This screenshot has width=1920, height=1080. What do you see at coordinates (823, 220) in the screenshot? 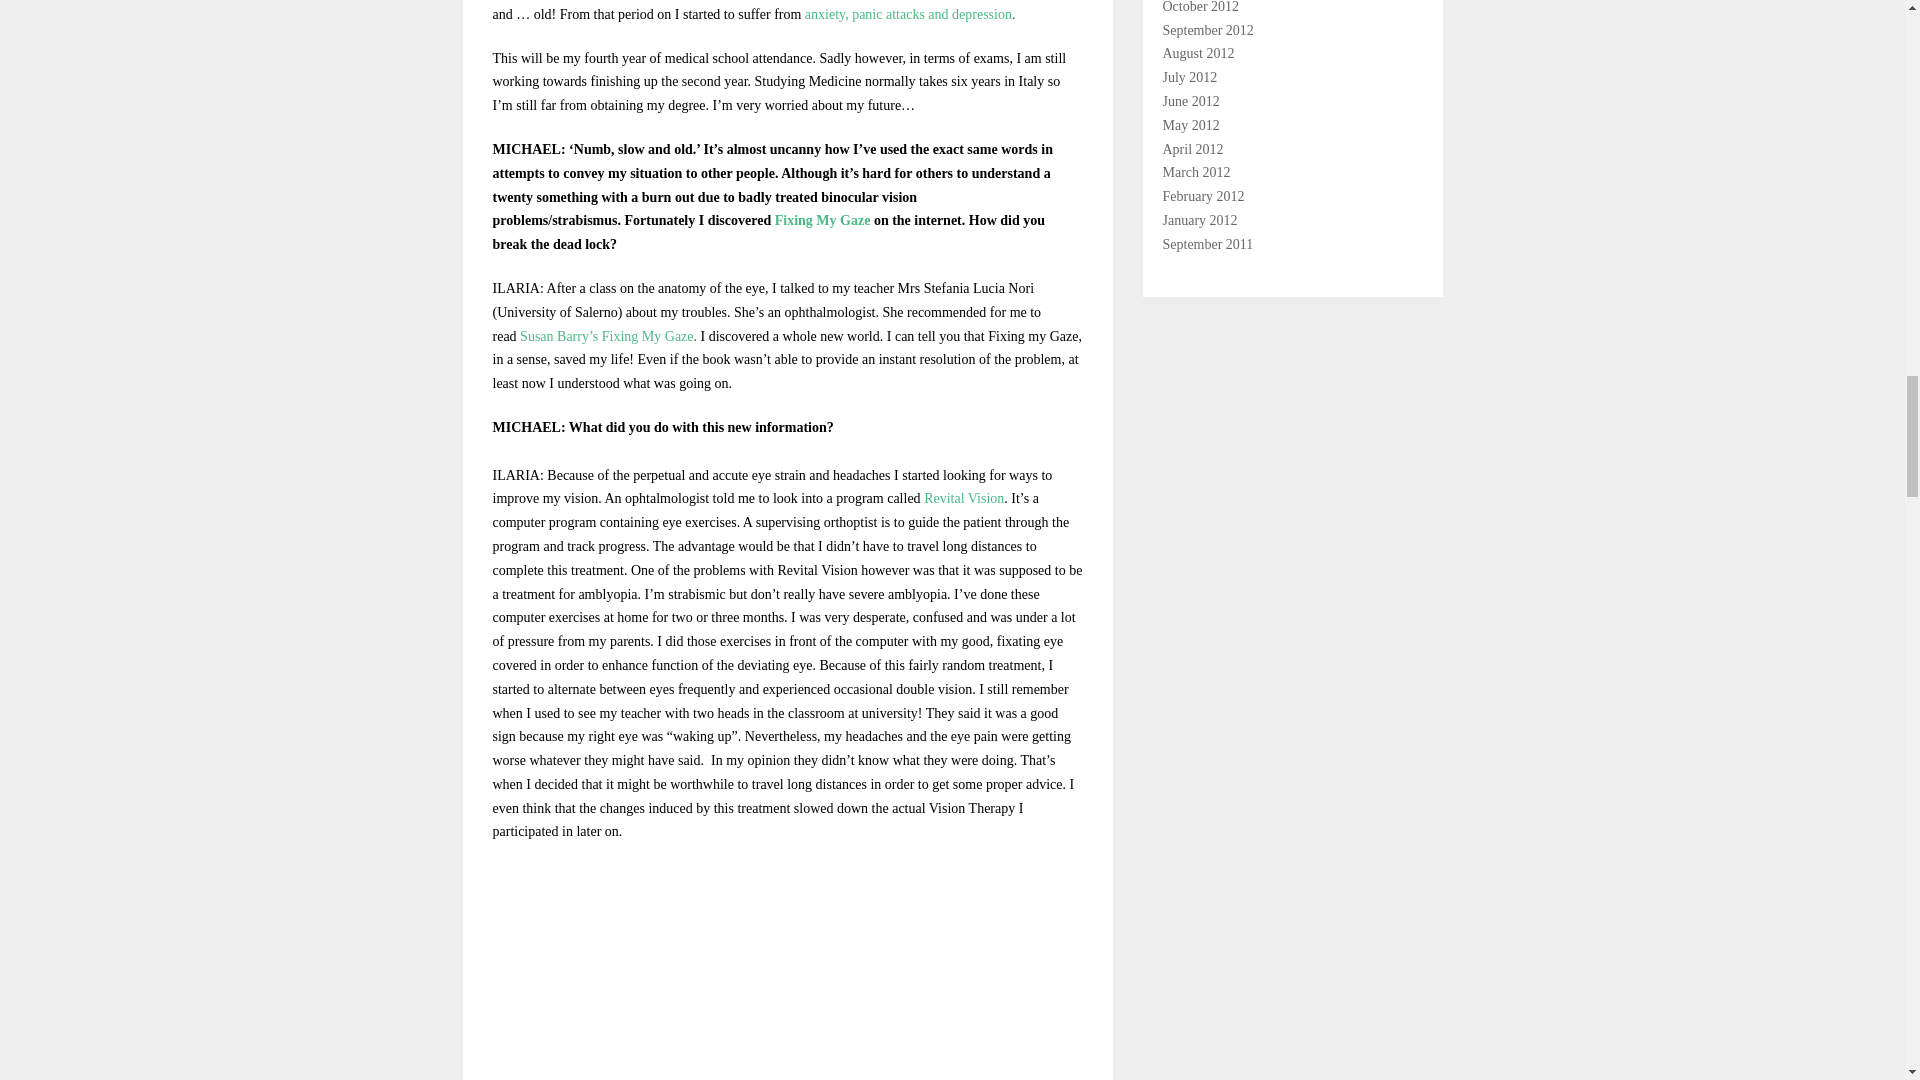
I see `Fixing My Gaze` at bounding box center [823, 220].